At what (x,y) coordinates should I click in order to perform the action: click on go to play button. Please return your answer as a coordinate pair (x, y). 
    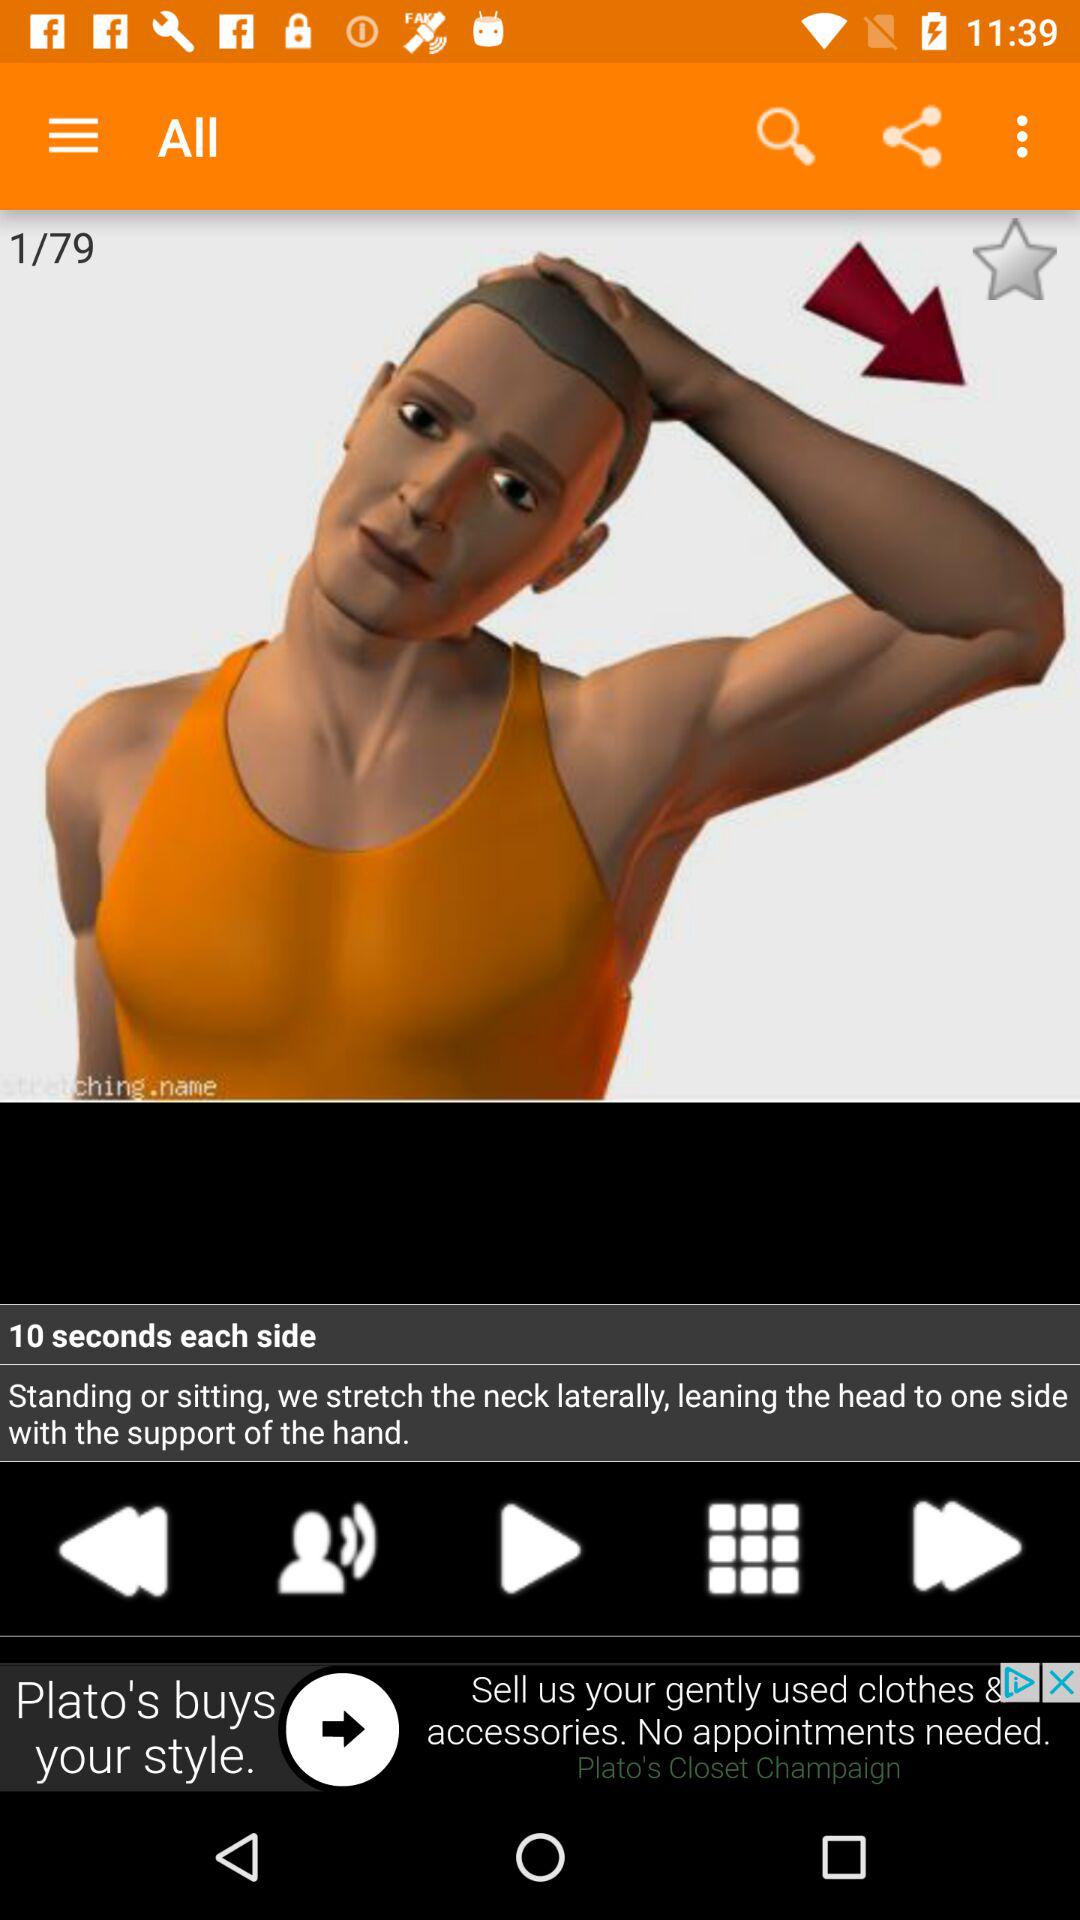
    Looking at the image, I should click on (540, 1548).